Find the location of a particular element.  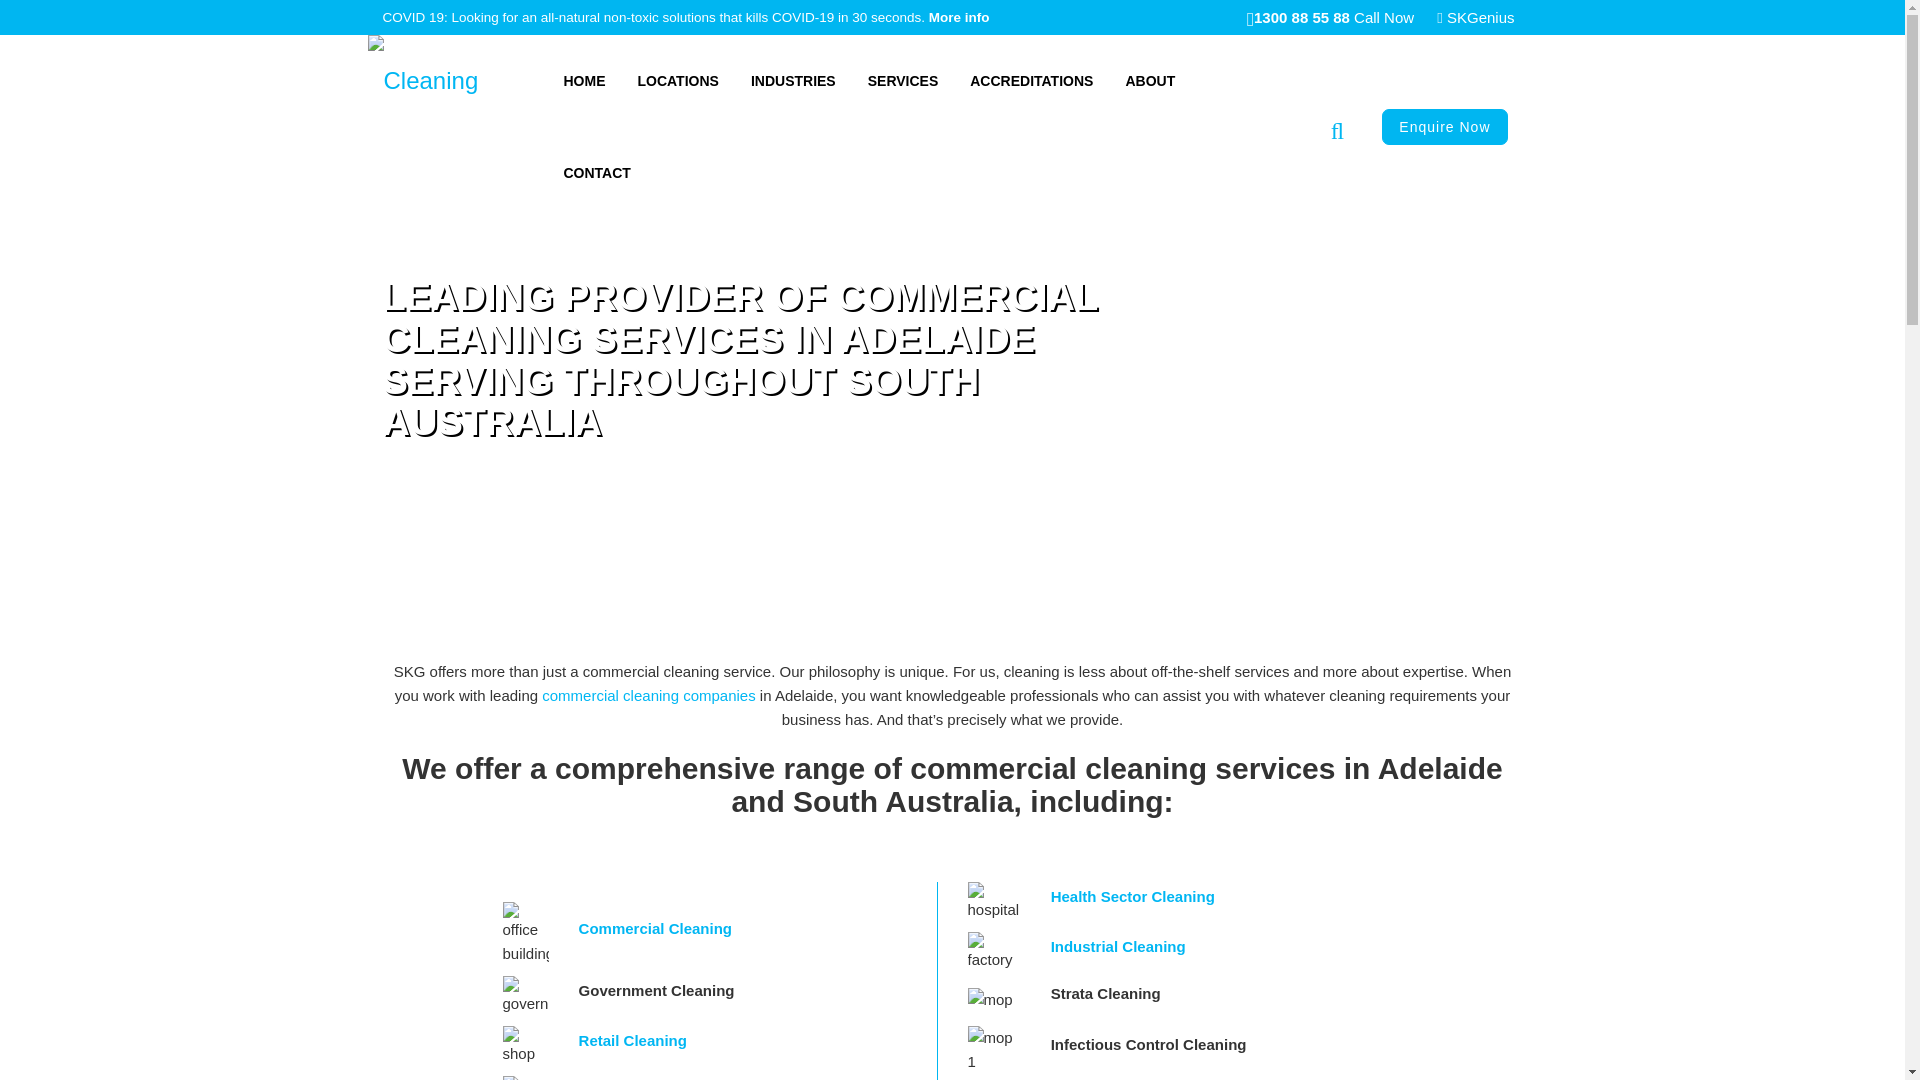

1300 88 55 88 Call Now is located at coordinates (1330, 18).